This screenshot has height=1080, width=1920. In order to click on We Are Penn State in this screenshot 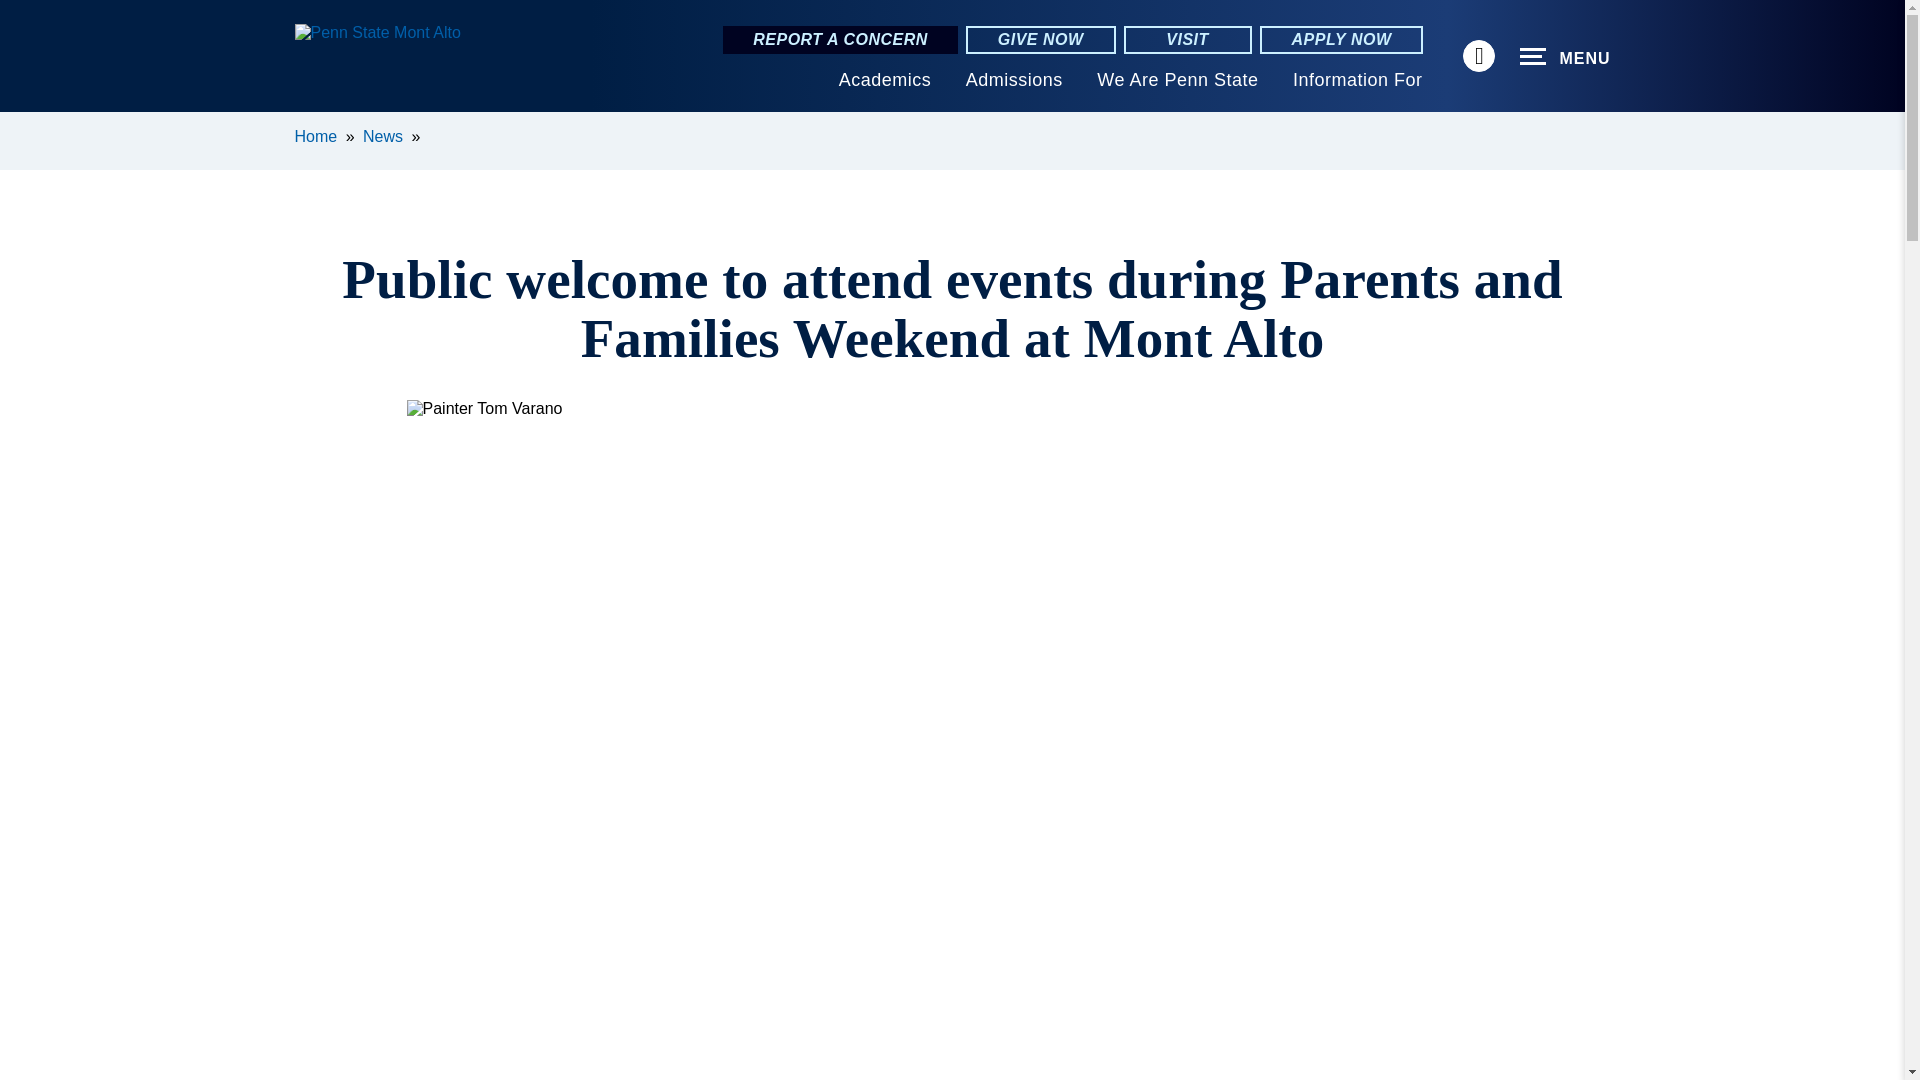, I will do `click(1176, 80)`.